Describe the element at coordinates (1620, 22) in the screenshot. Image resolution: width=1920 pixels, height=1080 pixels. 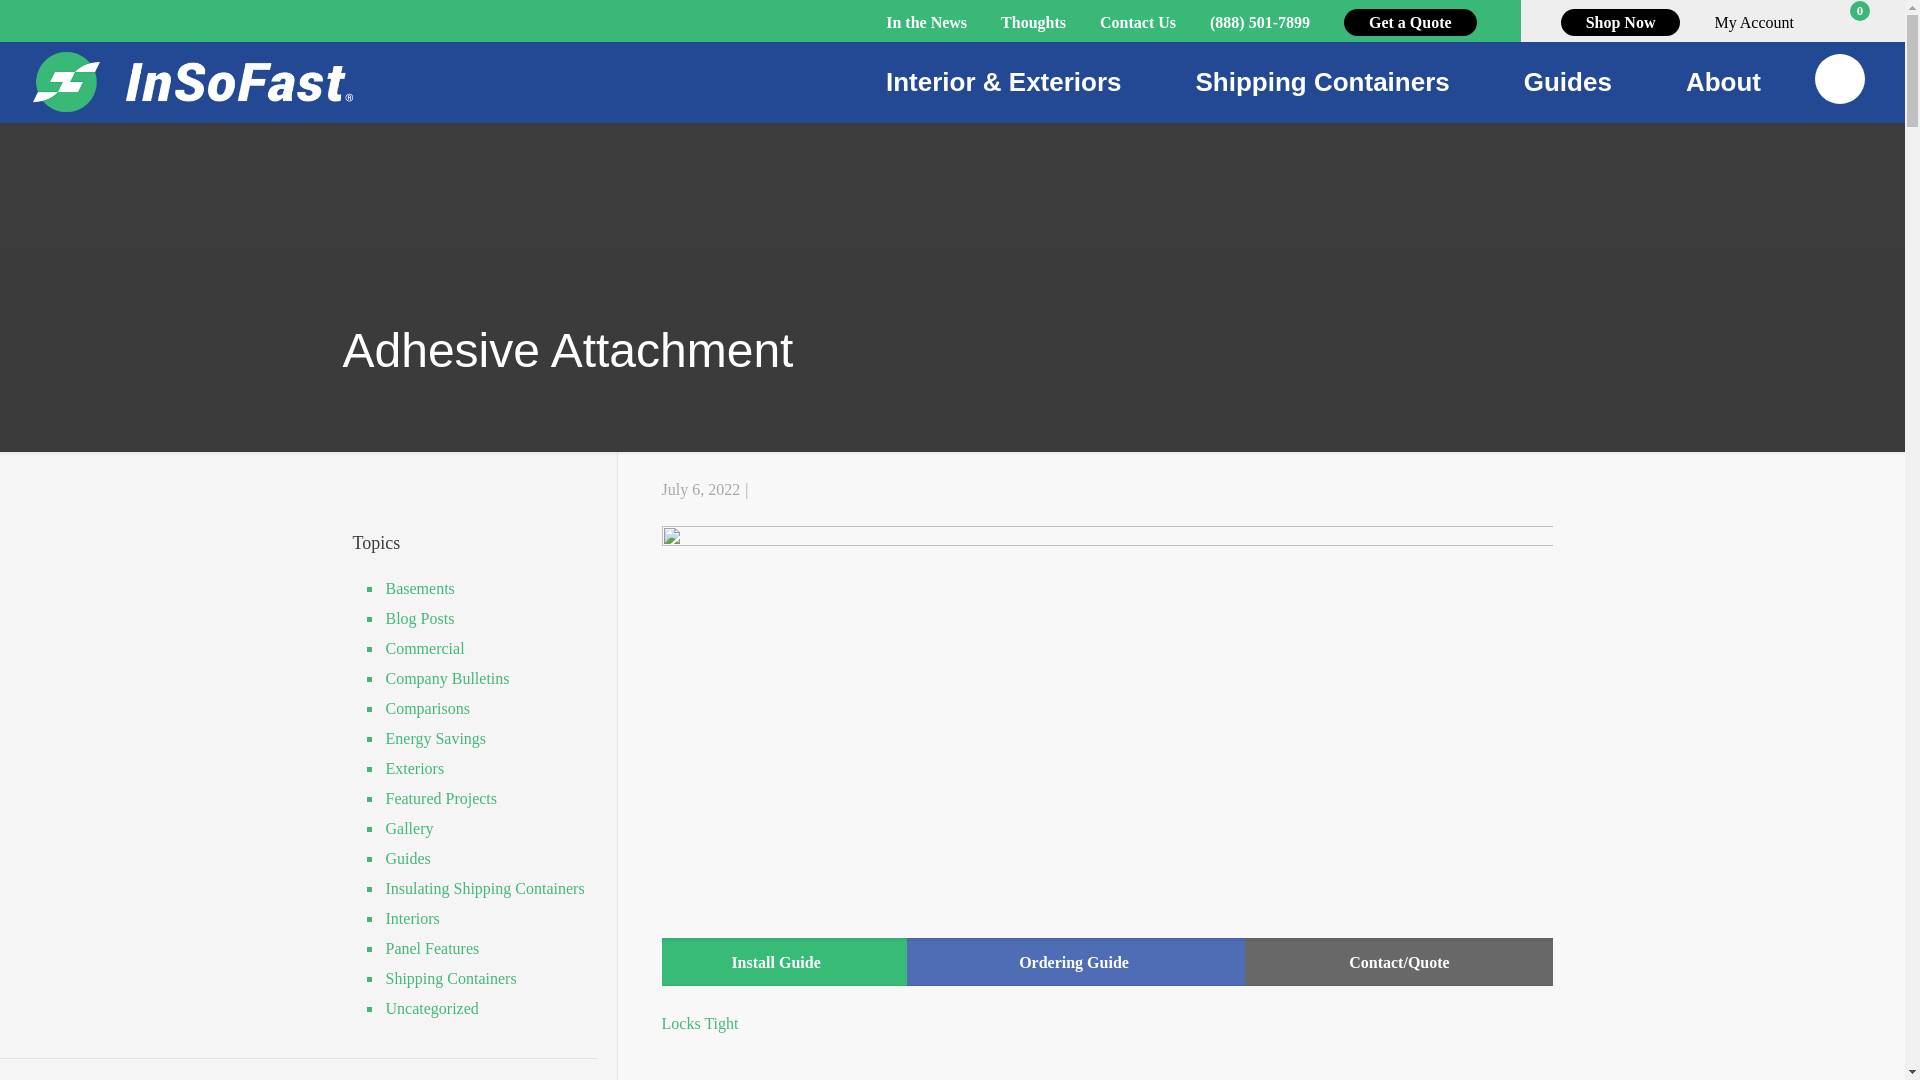
I see `Shop Now` at that location.